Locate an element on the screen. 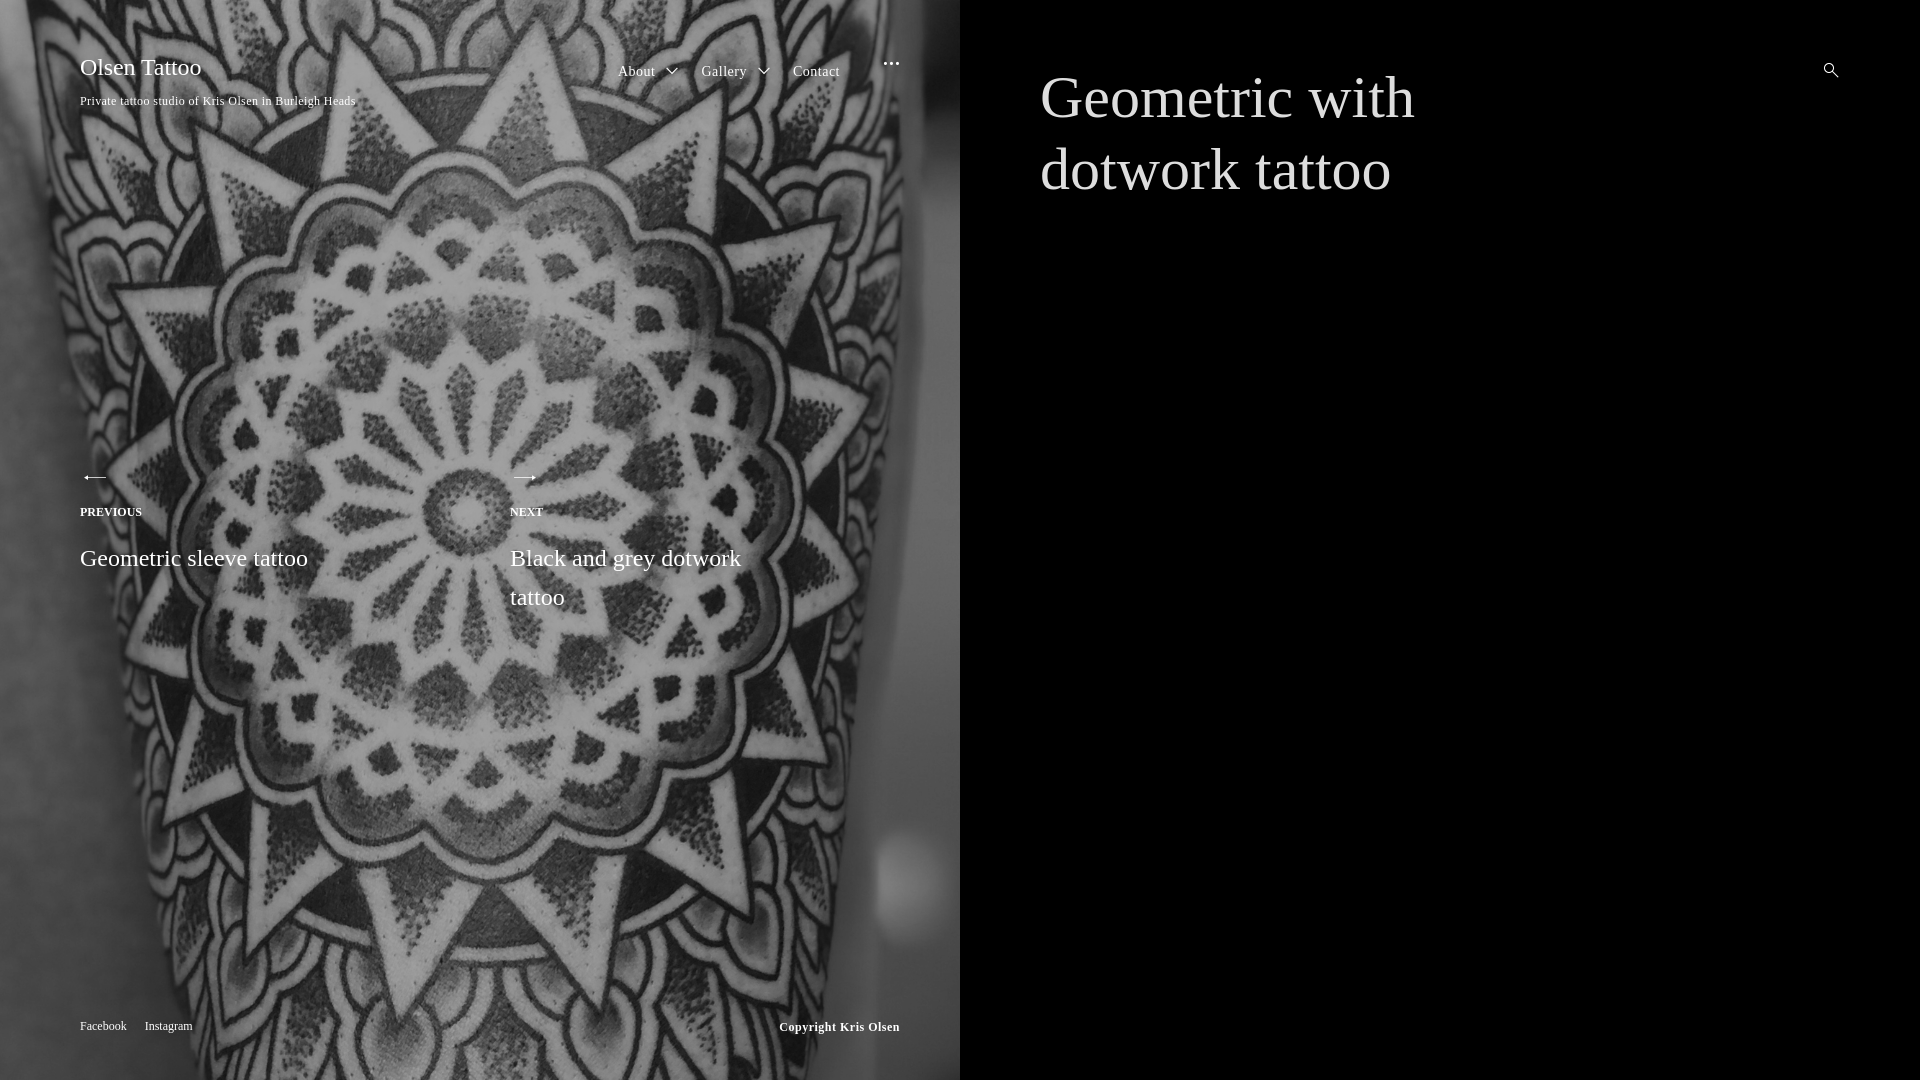 This screenshot has height=1080, width=1920. open search form is located at coordinates (1825, 70).